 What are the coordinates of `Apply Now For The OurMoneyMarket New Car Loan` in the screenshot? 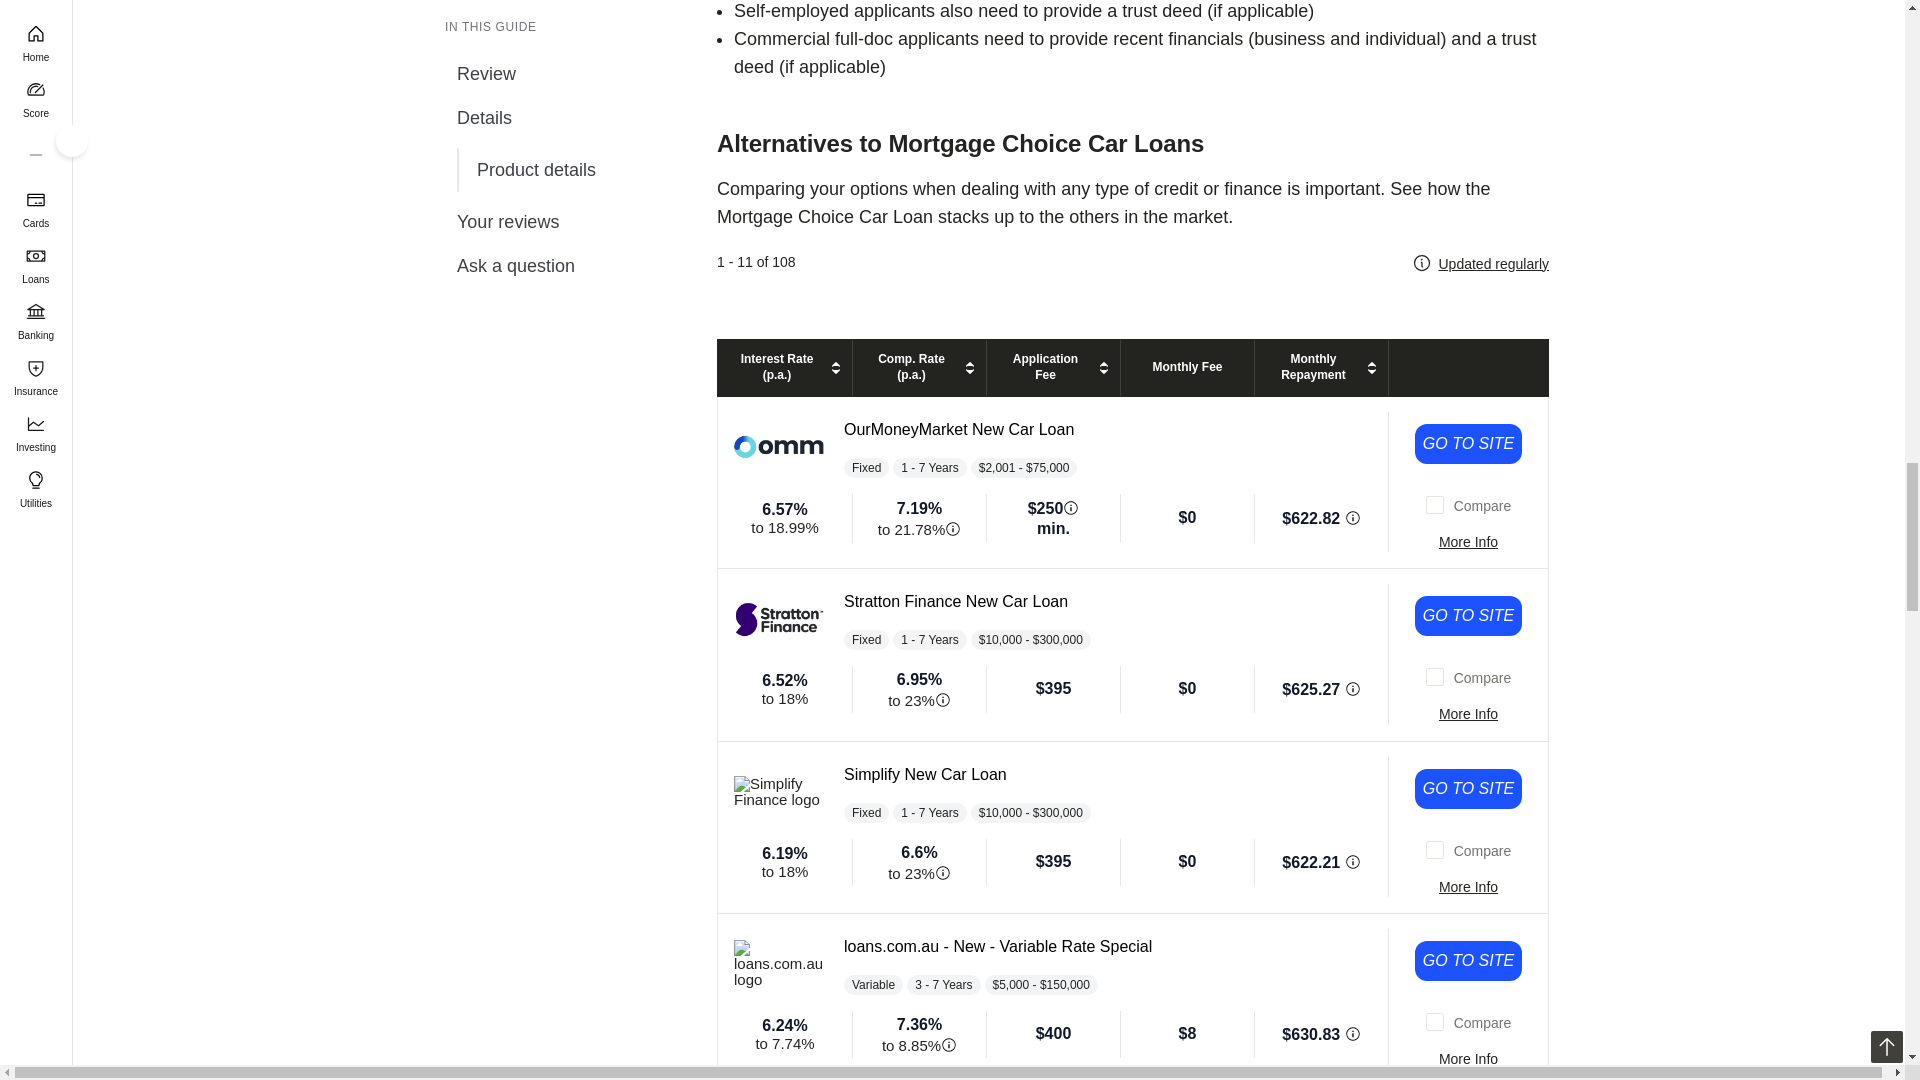 It's located at (1468, 444).